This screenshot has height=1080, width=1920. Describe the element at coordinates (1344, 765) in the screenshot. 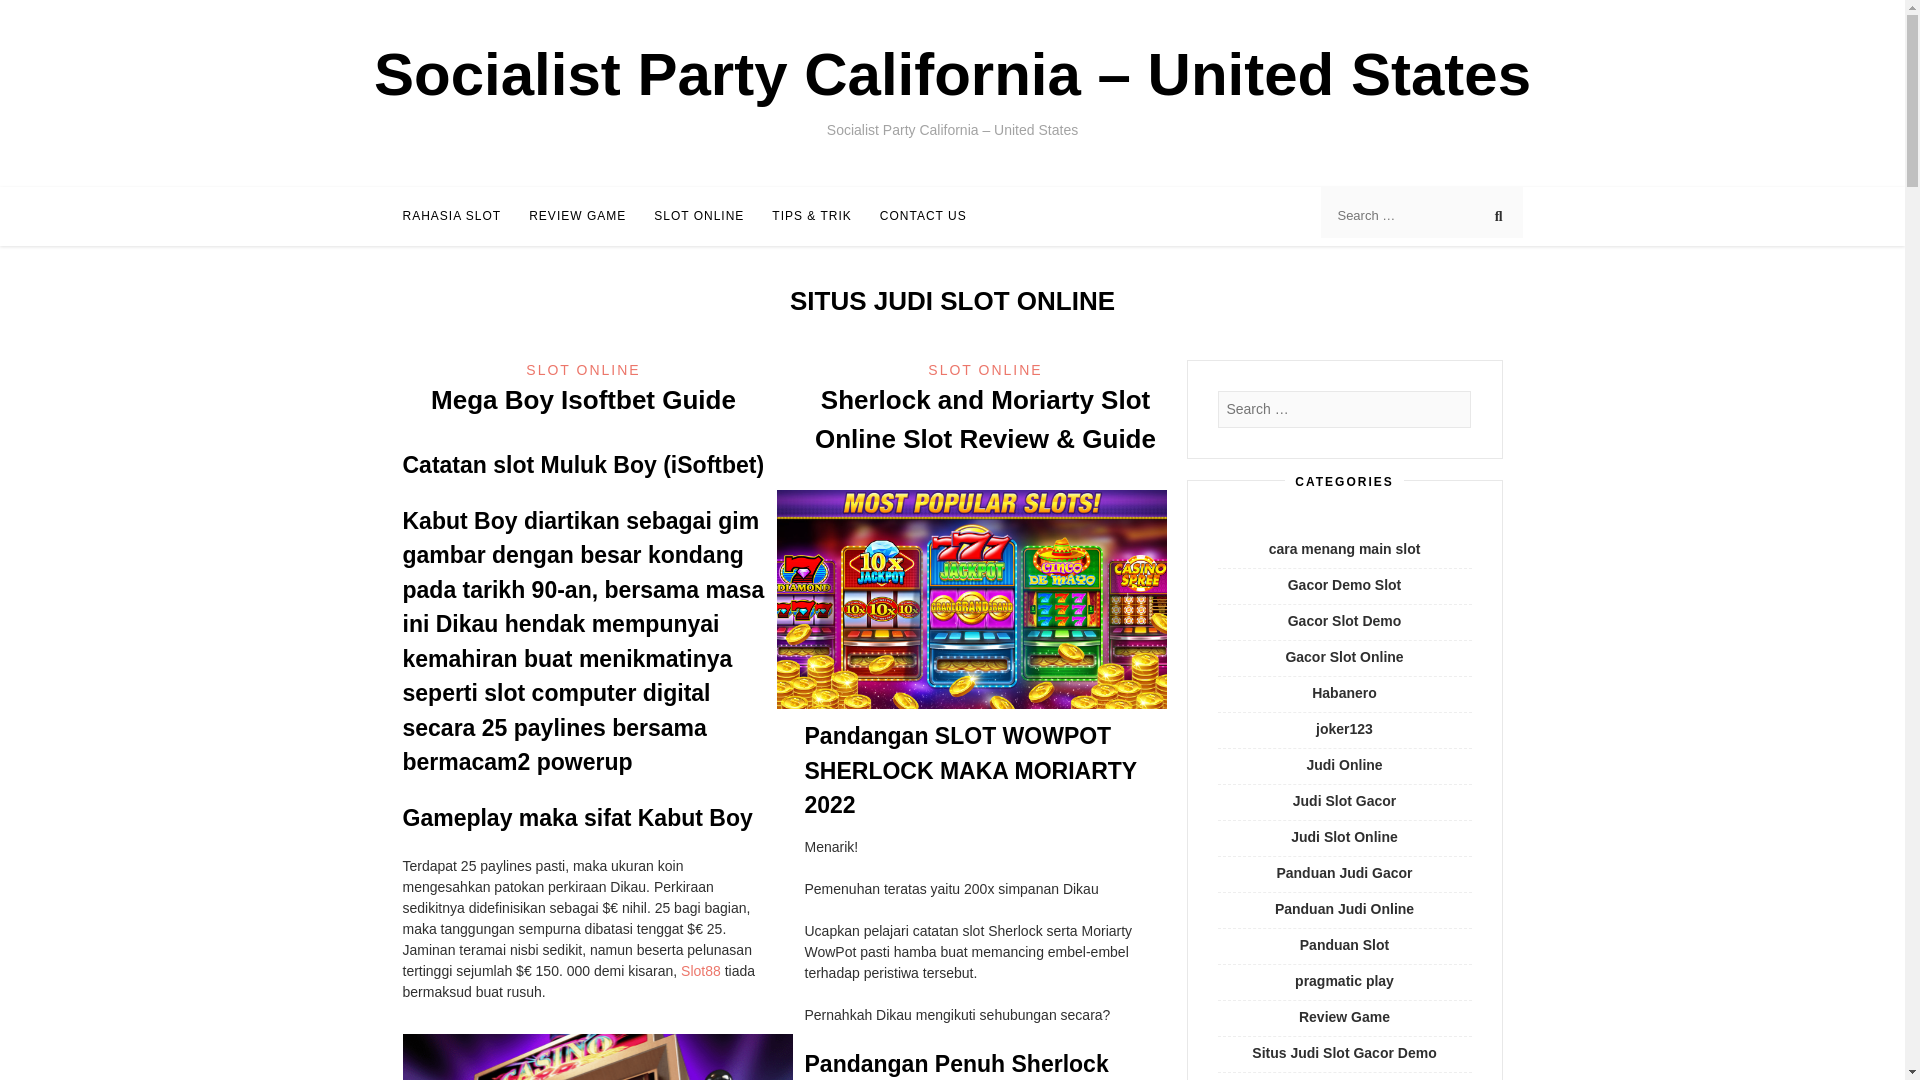

I see `Judi Online` at that location.